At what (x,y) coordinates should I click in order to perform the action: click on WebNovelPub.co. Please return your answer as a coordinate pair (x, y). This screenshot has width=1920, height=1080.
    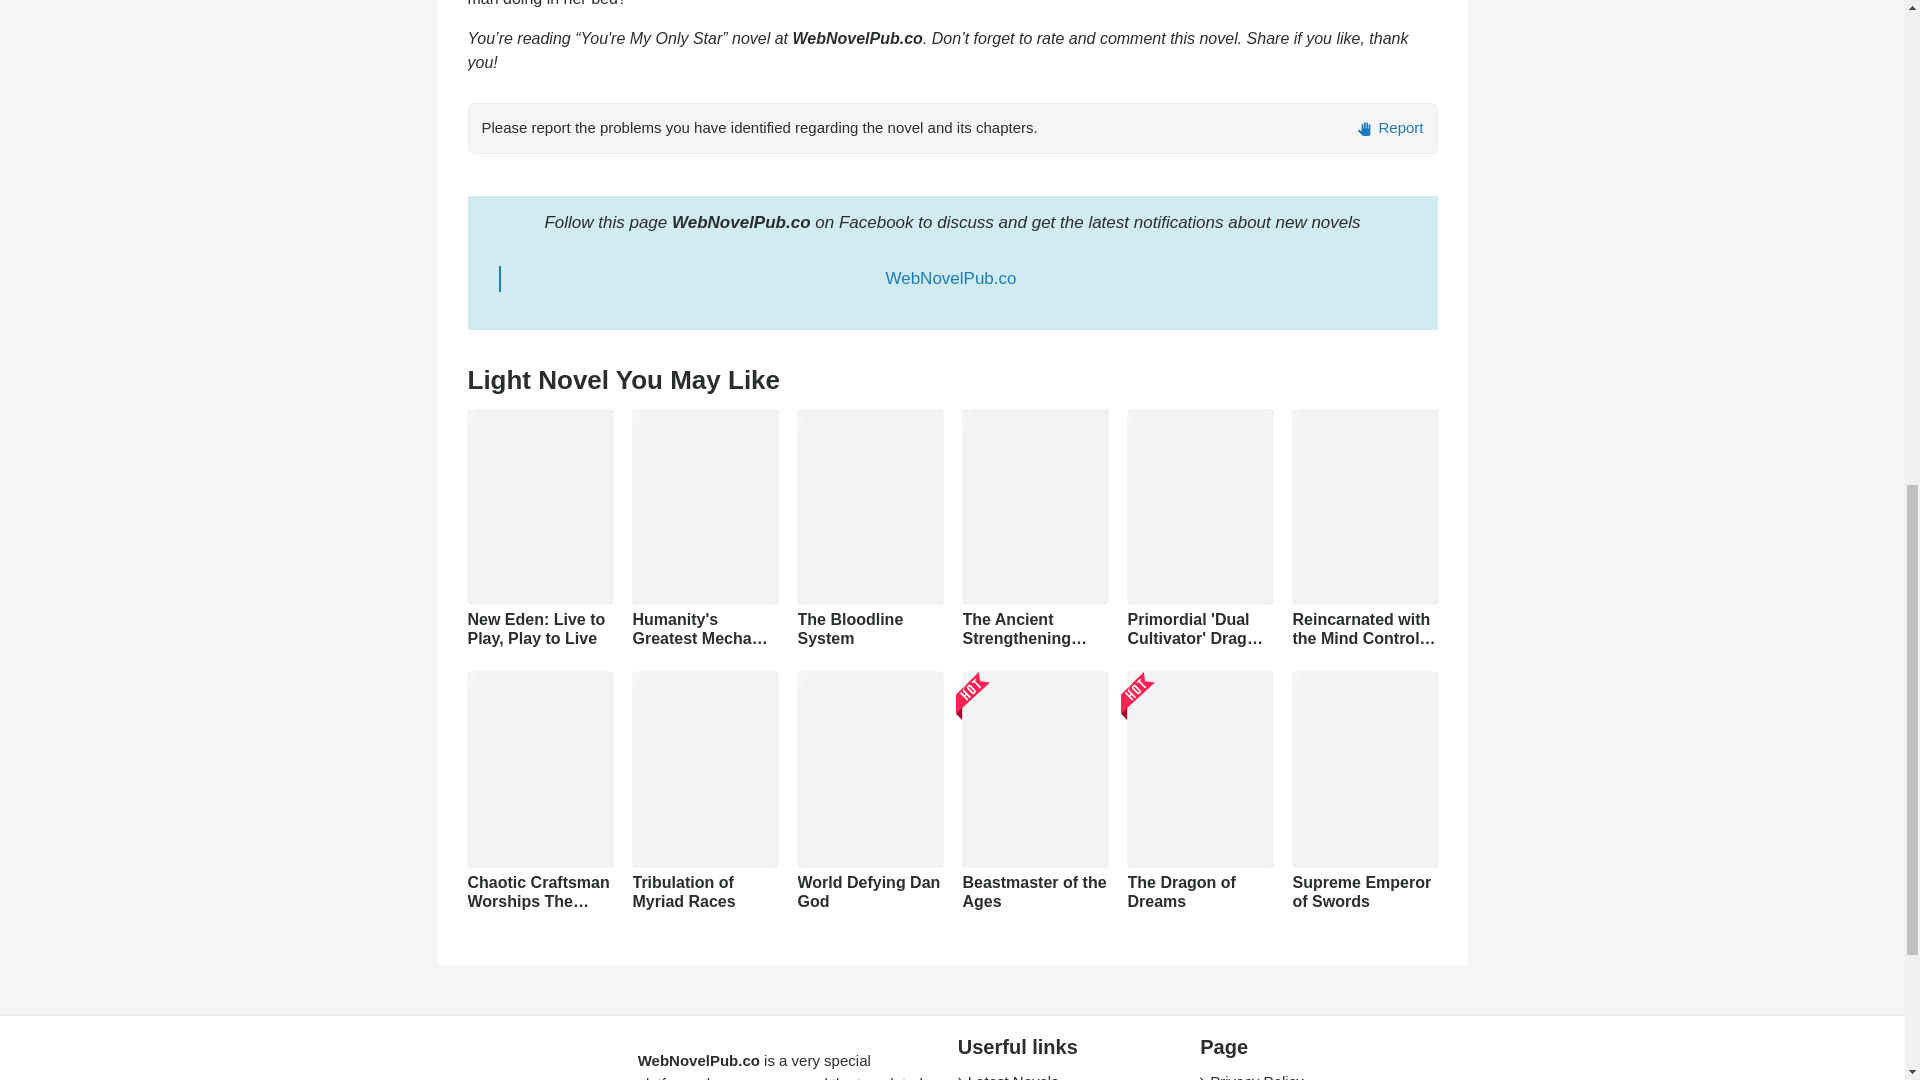
    Looking at the image, I should click on (950, 278).